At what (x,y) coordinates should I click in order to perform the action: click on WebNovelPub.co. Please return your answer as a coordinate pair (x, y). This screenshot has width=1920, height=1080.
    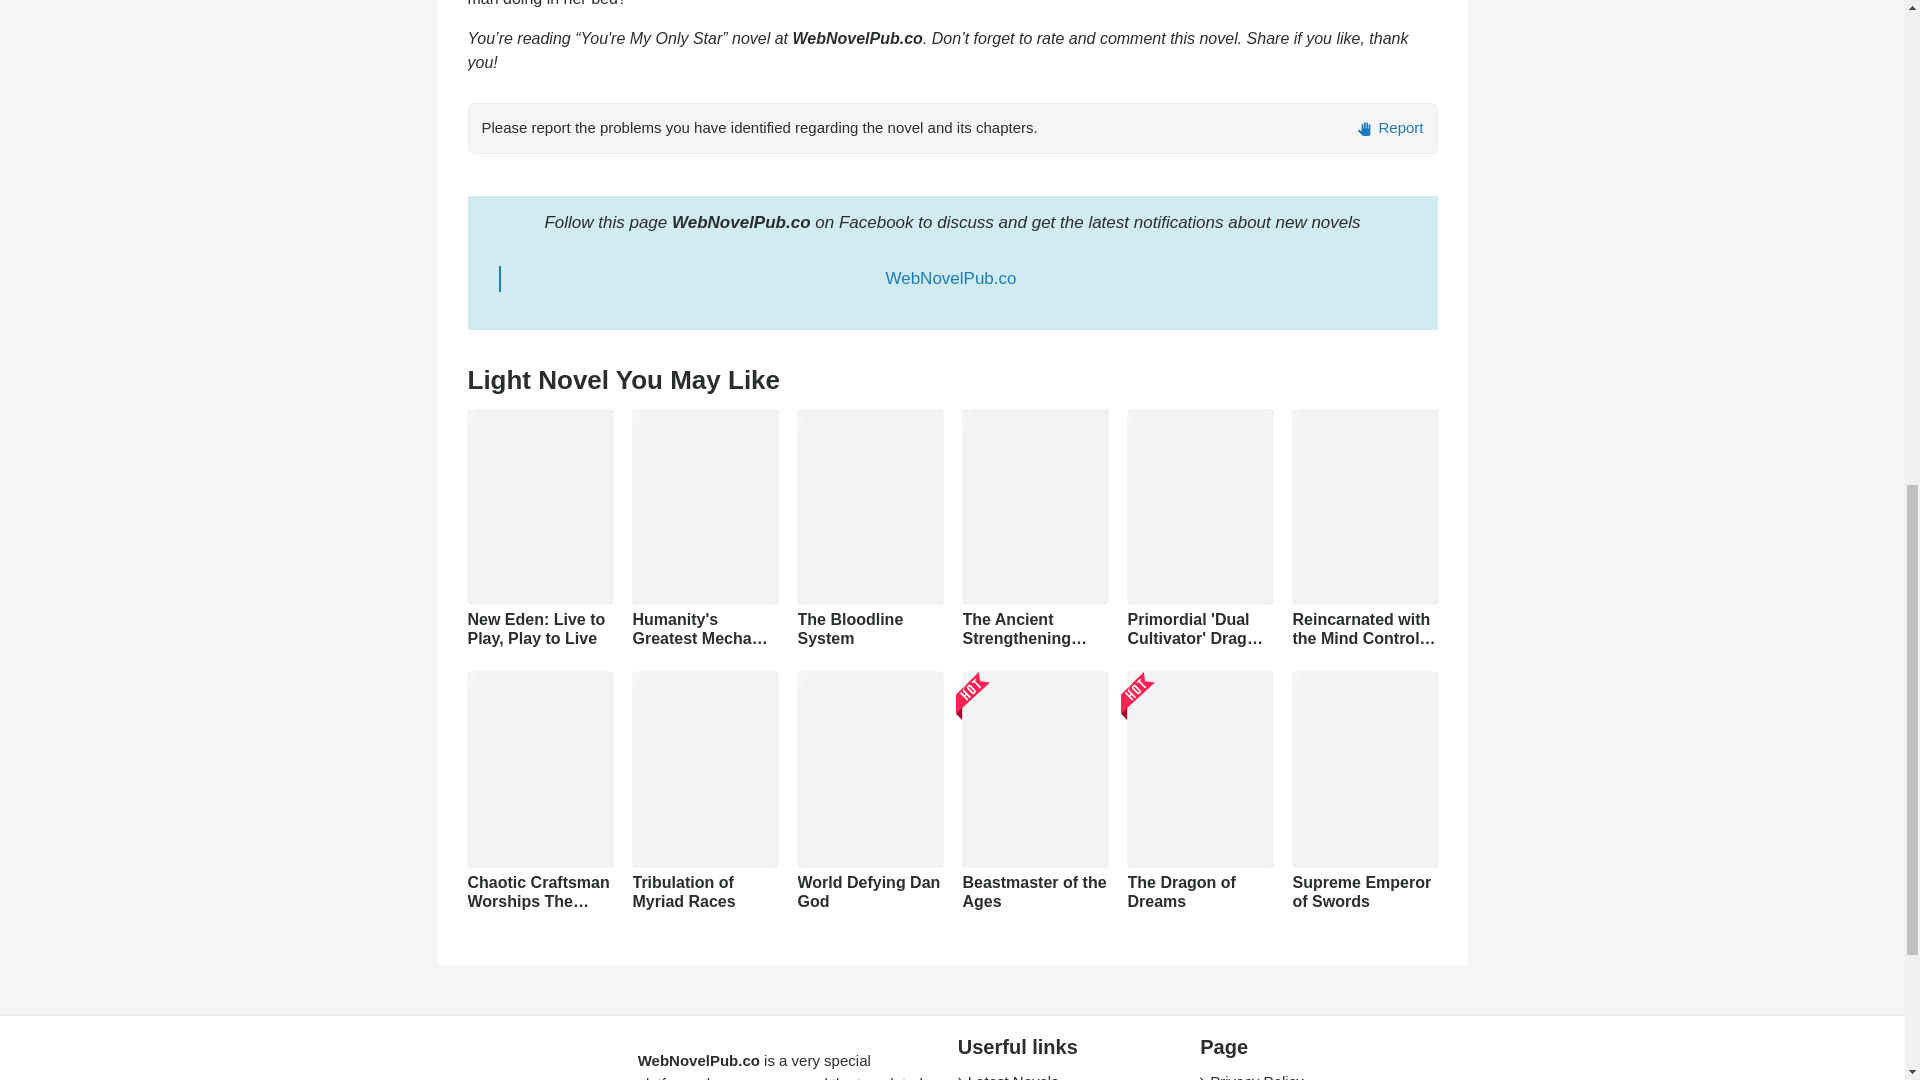
    Looking at the image, I should click on (950, 278).